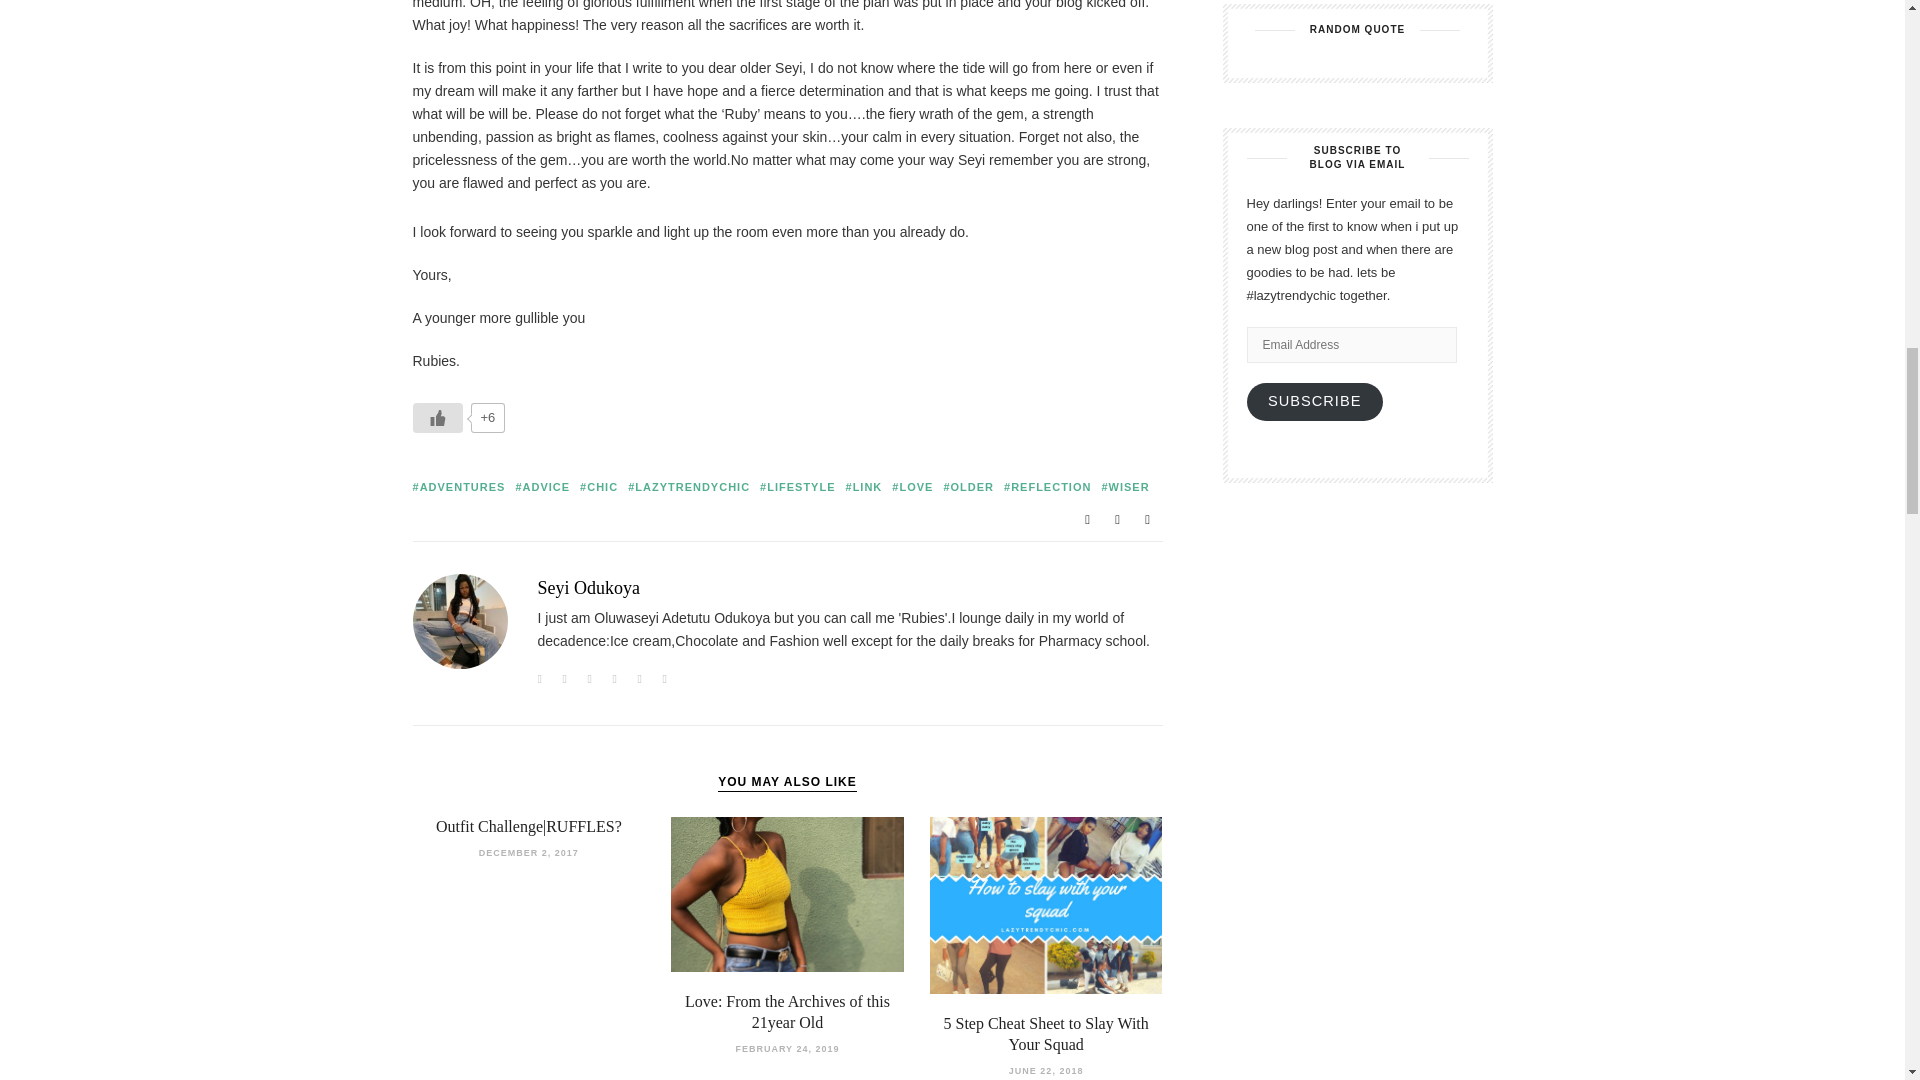 The image size is (1920, 1080). Describe the element at coordinates (542, 486) in the screenshot. I see `ADVICE` at that location.